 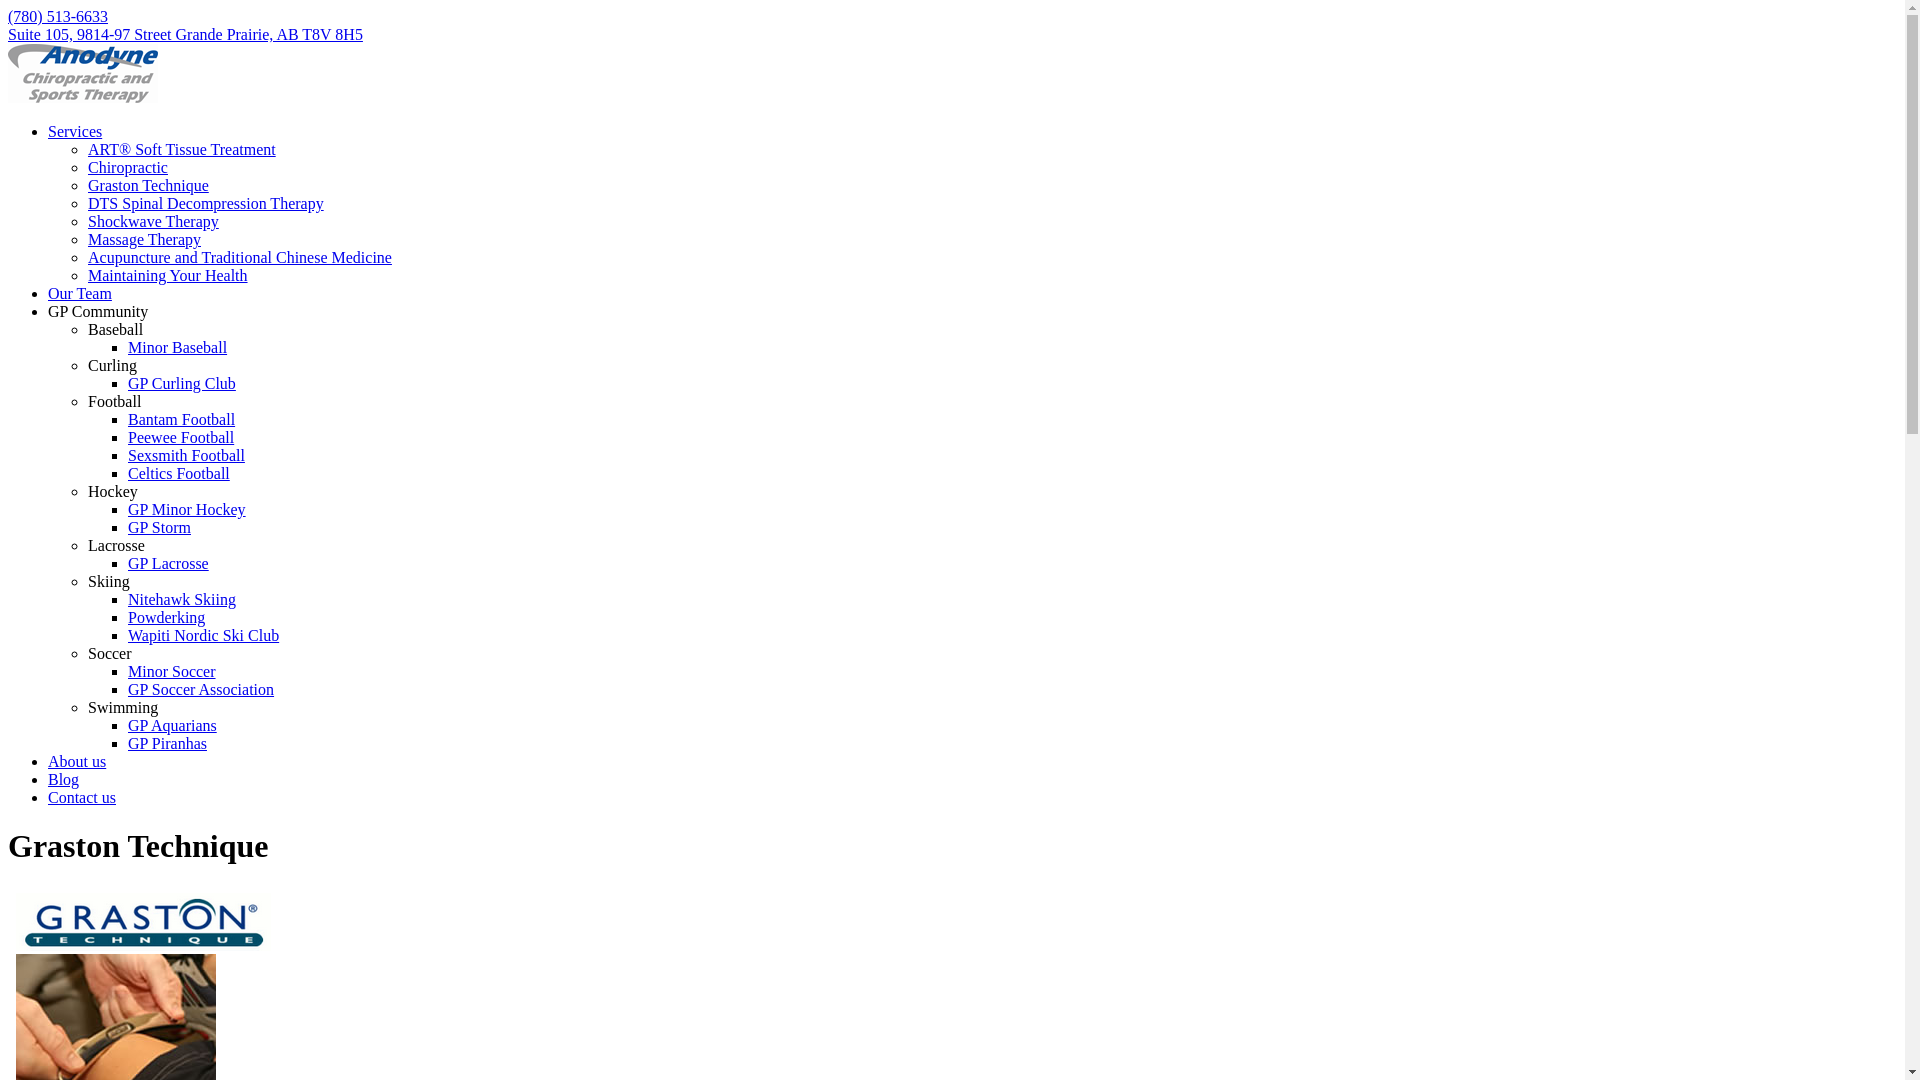 I want to click on Minor Soccer, so click(x=172, y=672).